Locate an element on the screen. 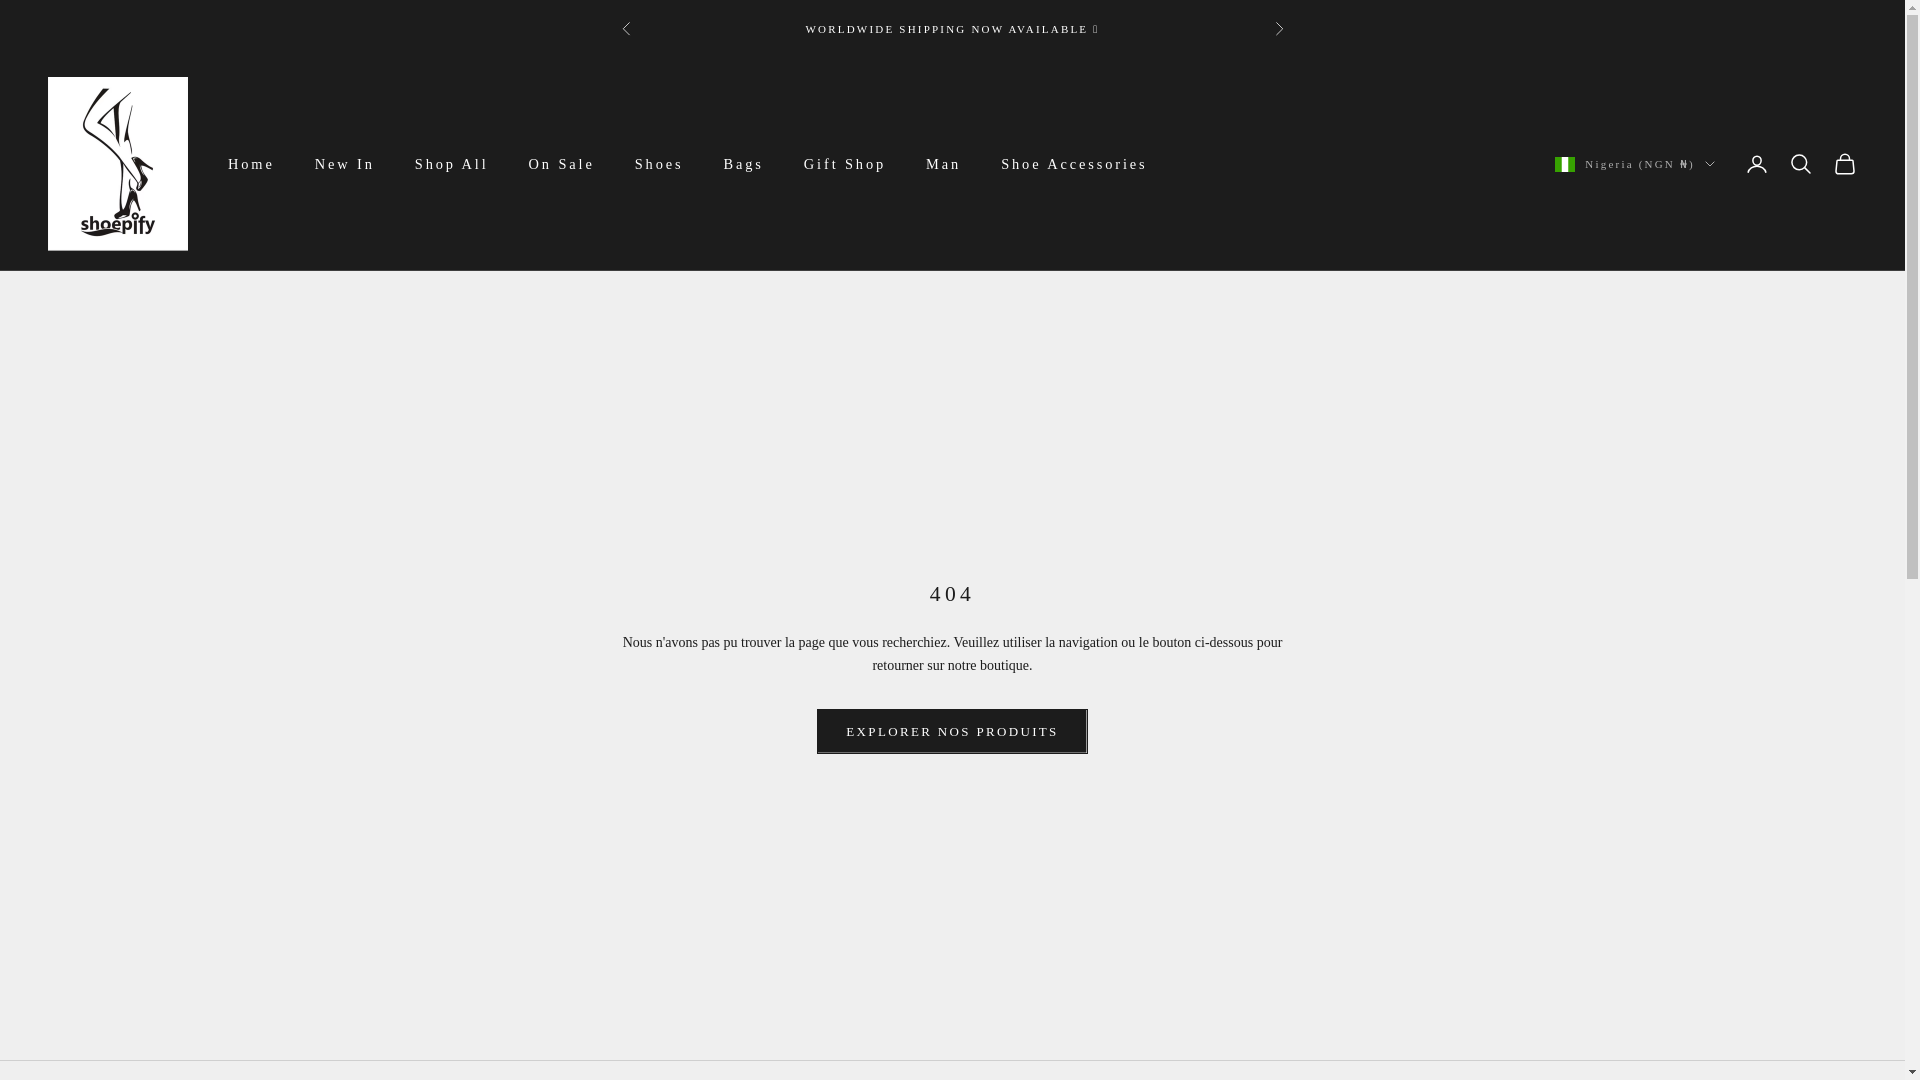 The width and height of the screenshot is (1920, 1080). Shop All is located at coordinates (452, 164).